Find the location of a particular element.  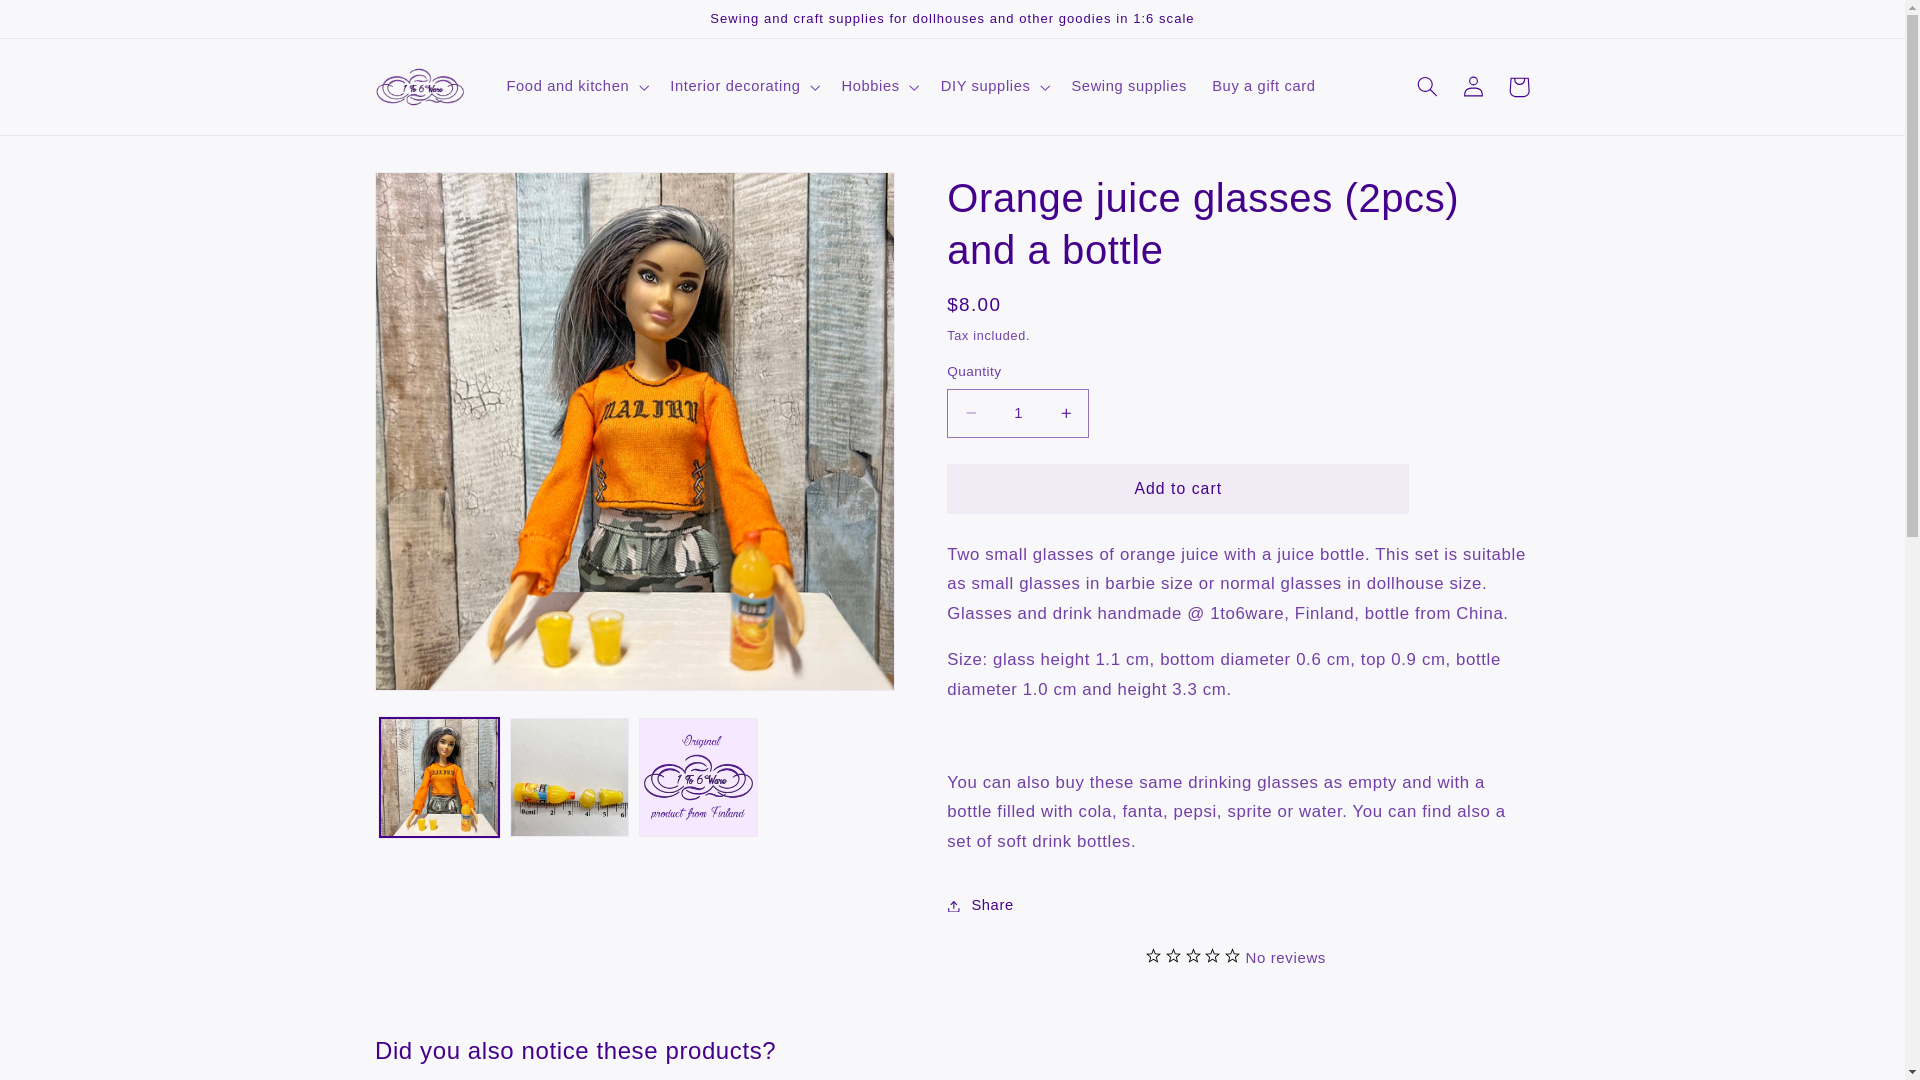

Sewing supplies is located at coordinates (1130, 87).